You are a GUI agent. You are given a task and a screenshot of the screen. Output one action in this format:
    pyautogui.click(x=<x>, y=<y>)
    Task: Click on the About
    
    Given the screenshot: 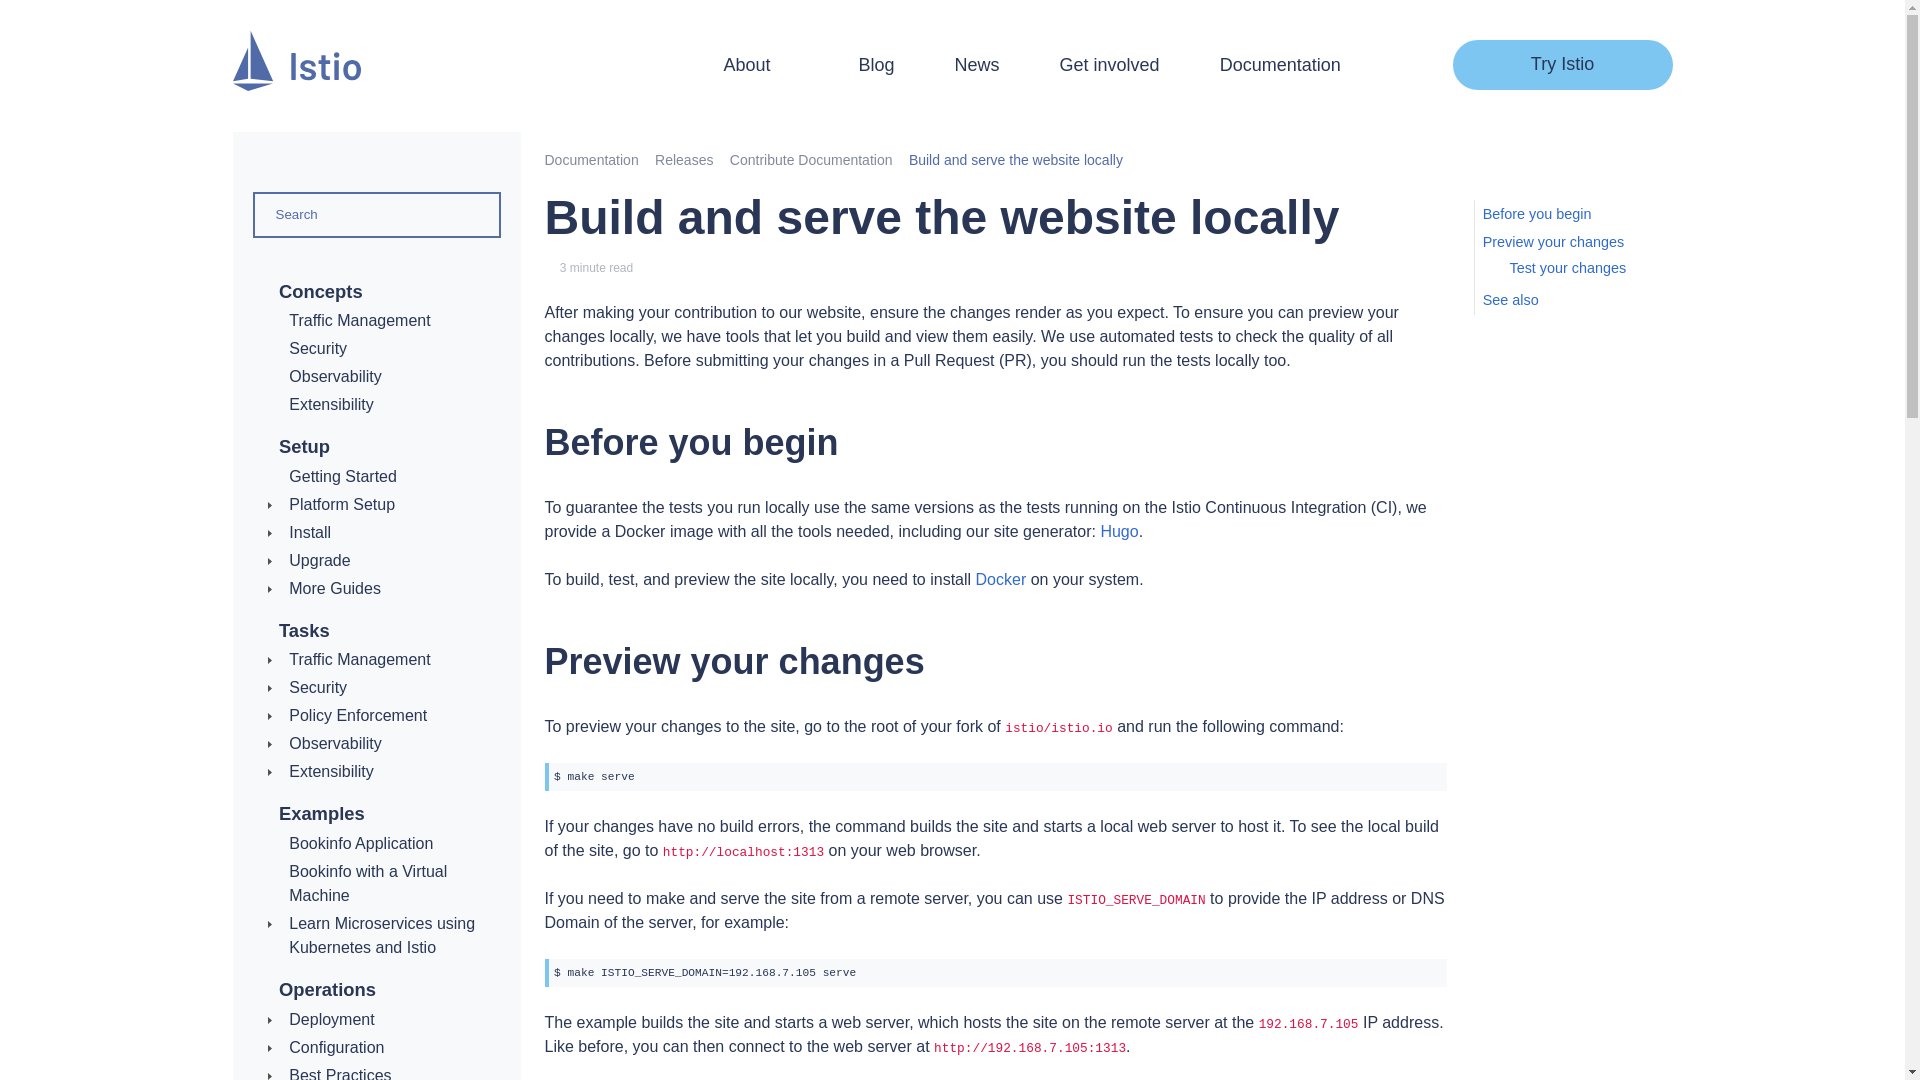 What is the action you would take?
    pyautogui.click(x=760, y=64)
    